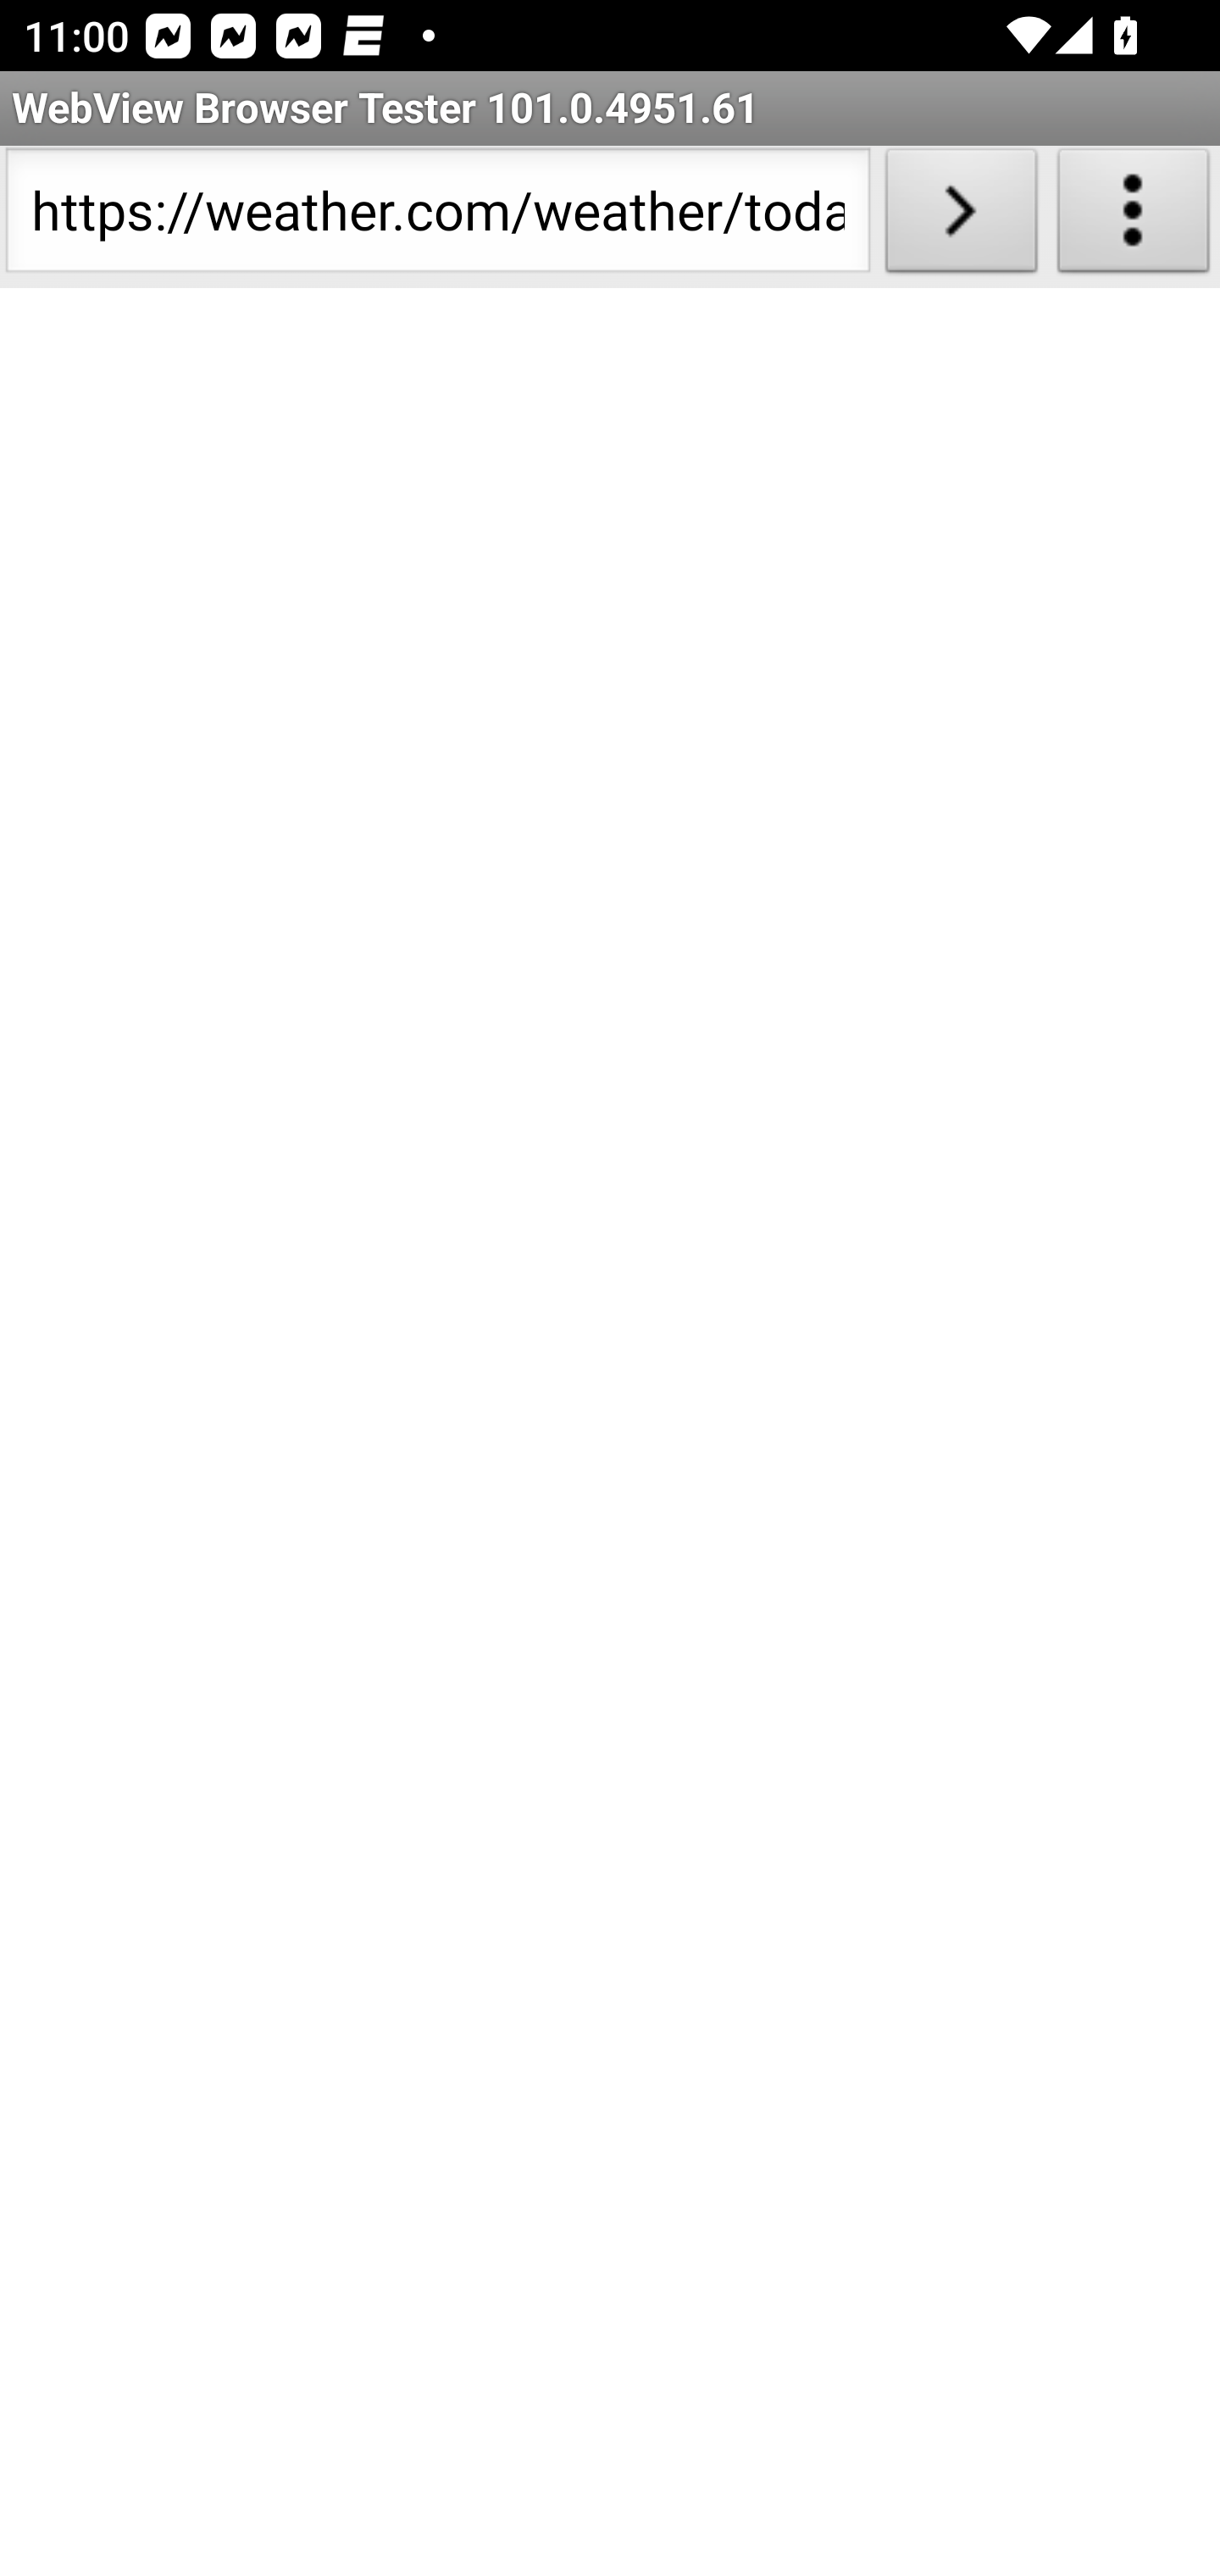 Image resolution: width=1220 pixels, height=2576 pixels. I want to click on About WebView, so click(1134, 217).